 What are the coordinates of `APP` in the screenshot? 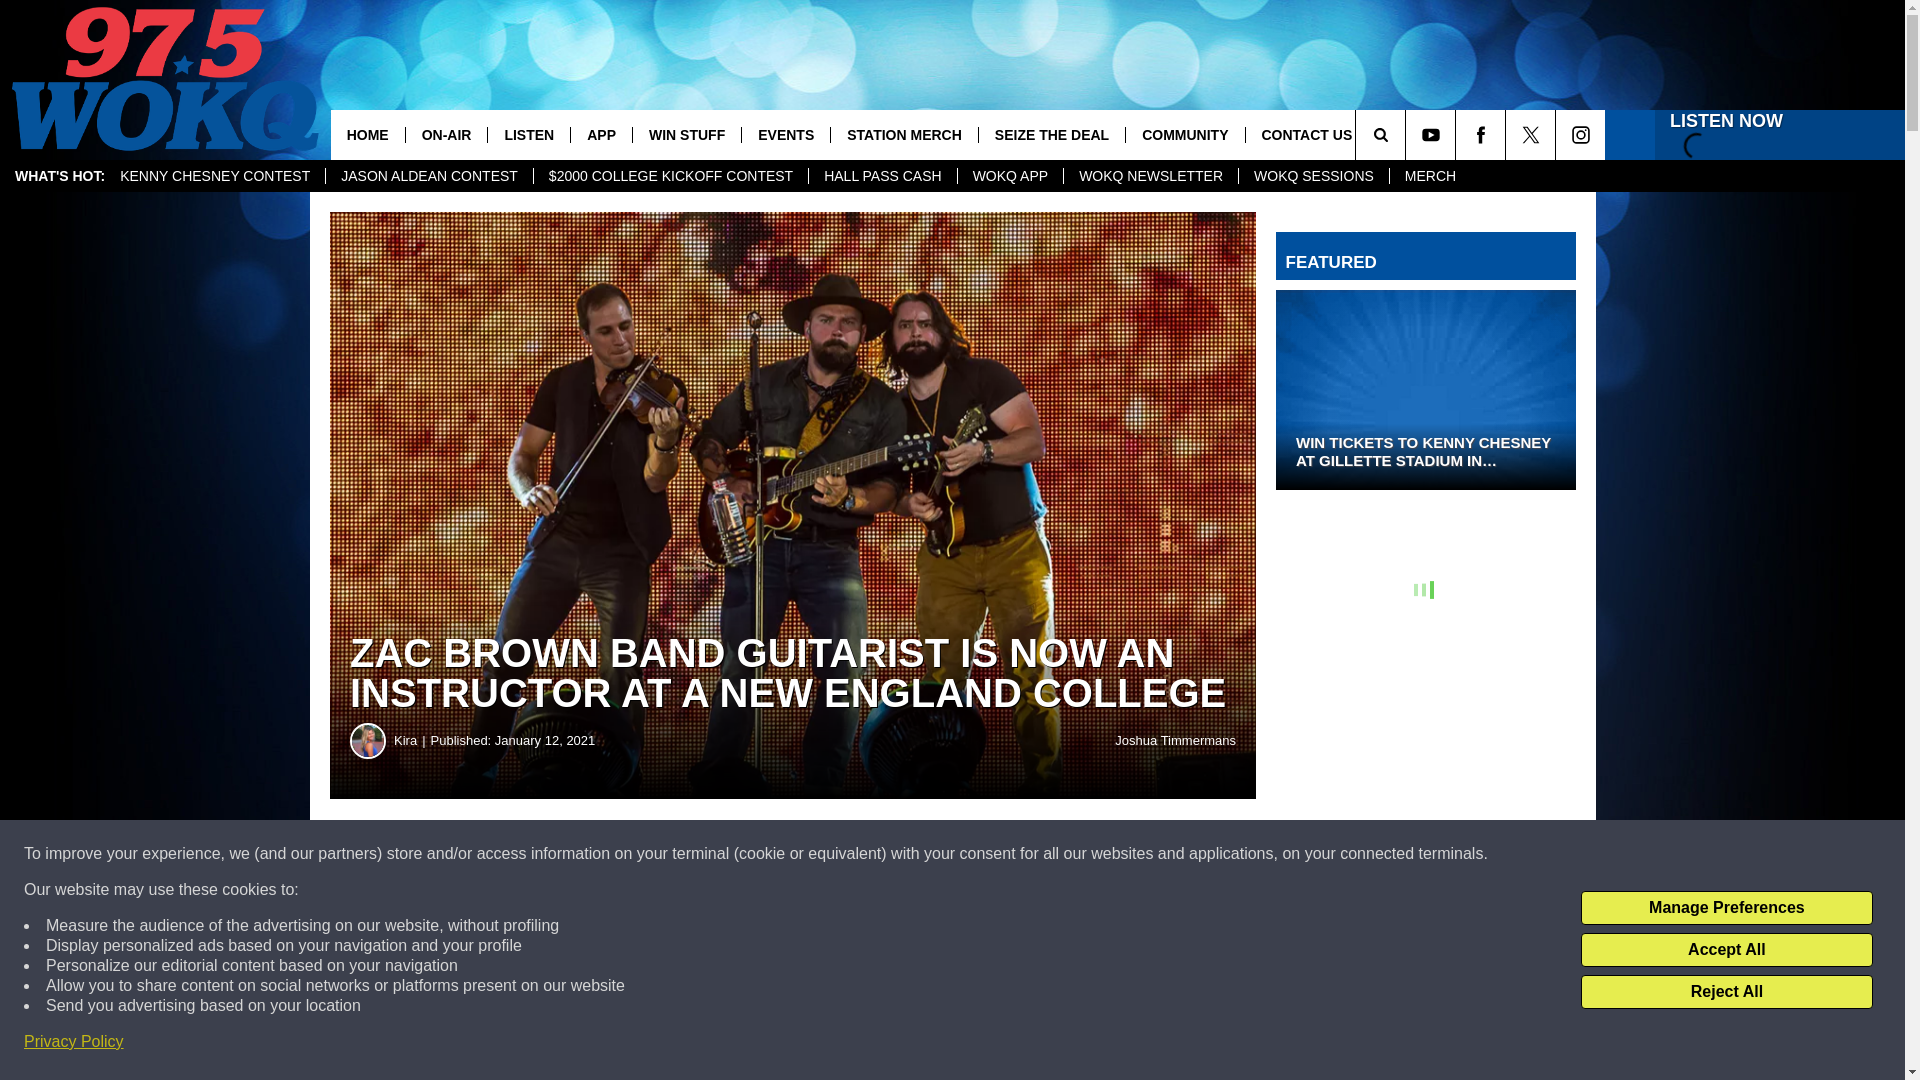 It's located at (600, 134).